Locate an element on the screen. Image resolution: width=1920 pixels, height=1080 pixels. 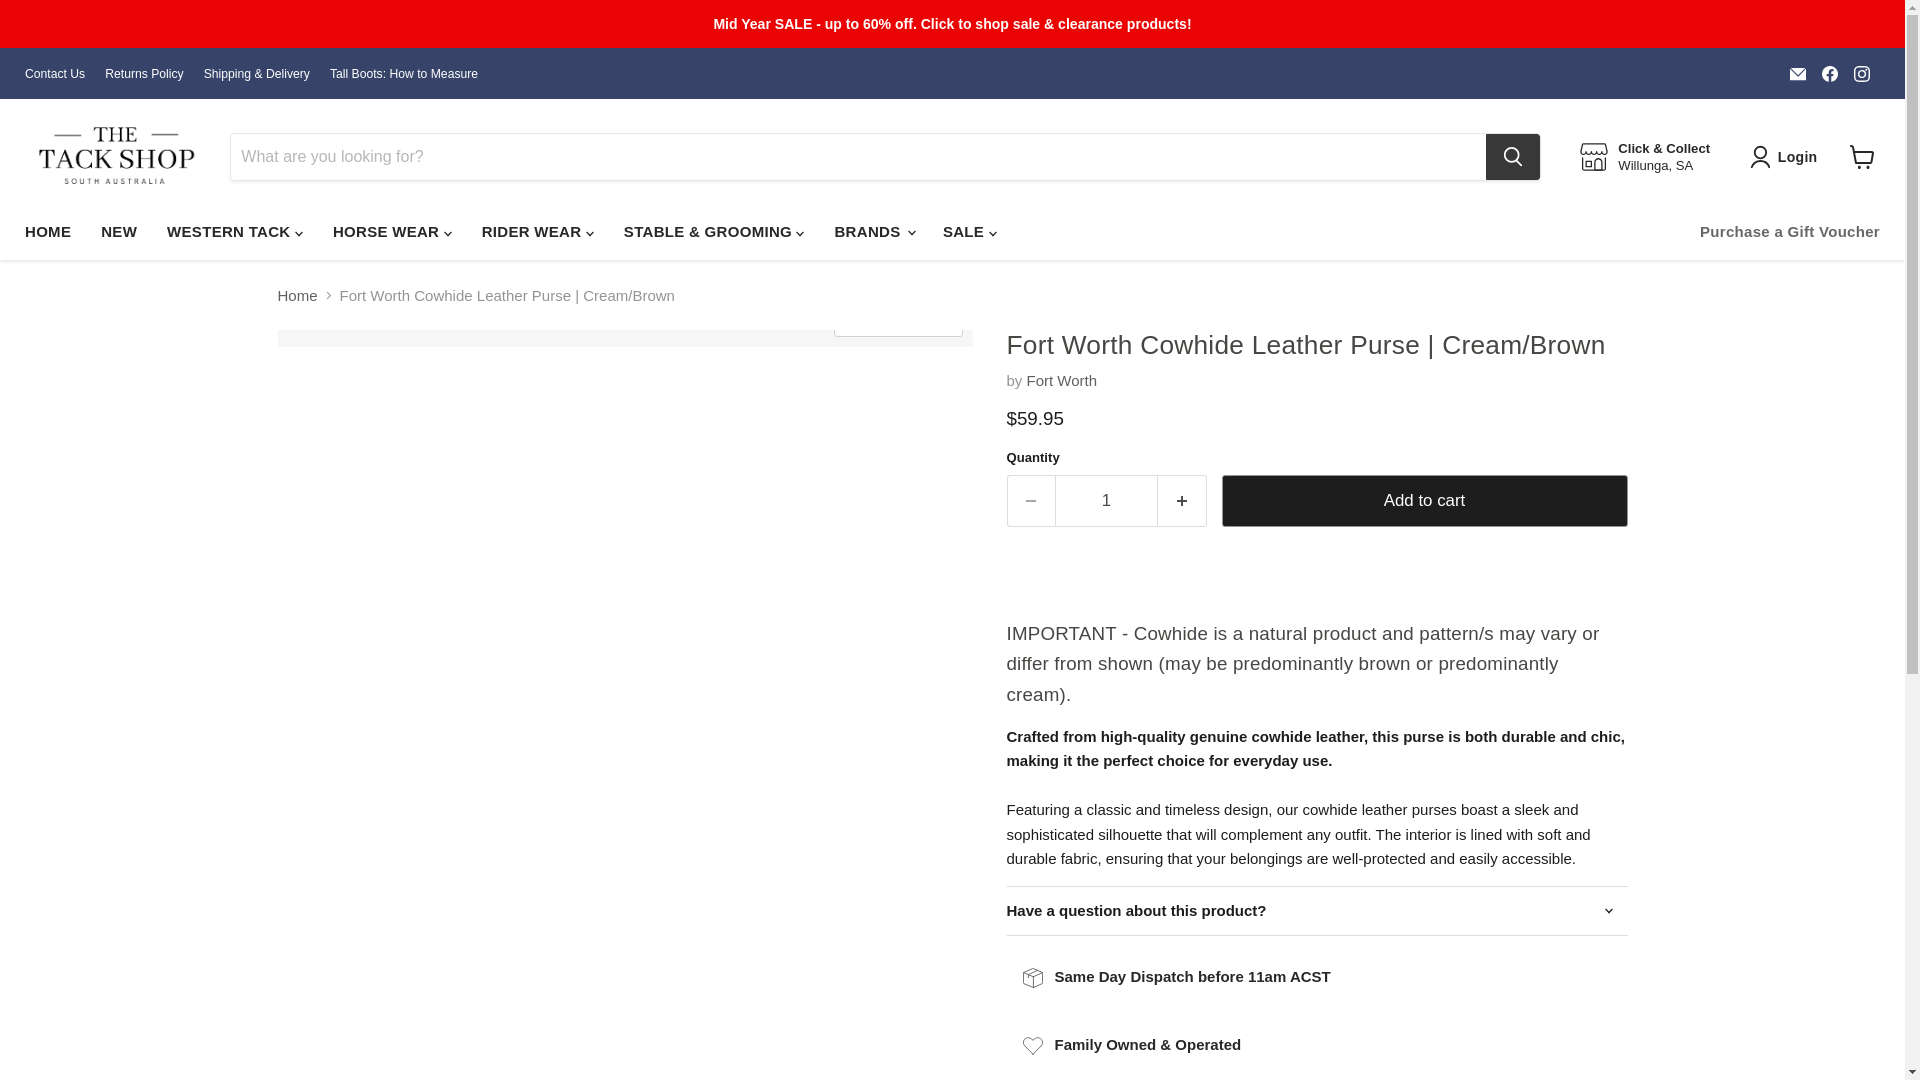
Facebook is located at coordinates (1830, 74).